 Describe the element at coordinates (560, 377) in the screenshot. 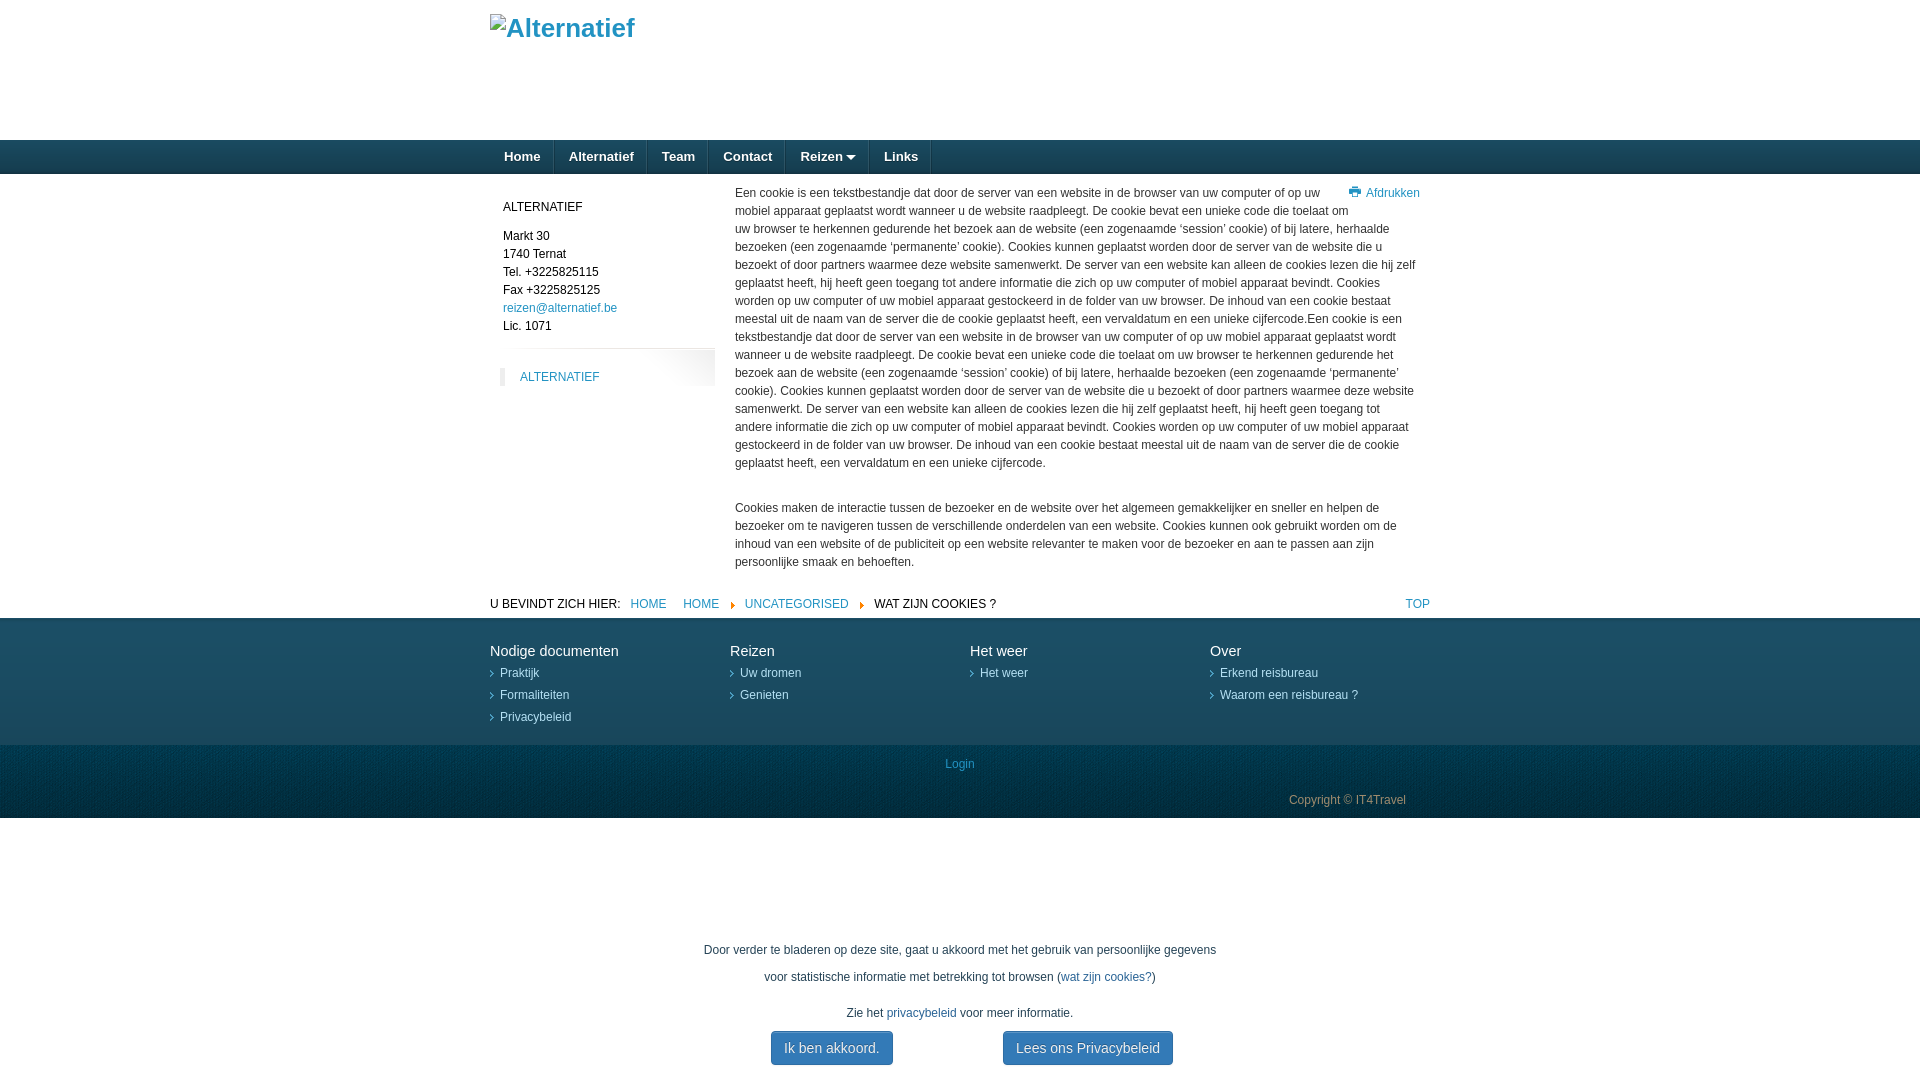

I see `ALTERNATIEF` at that location.